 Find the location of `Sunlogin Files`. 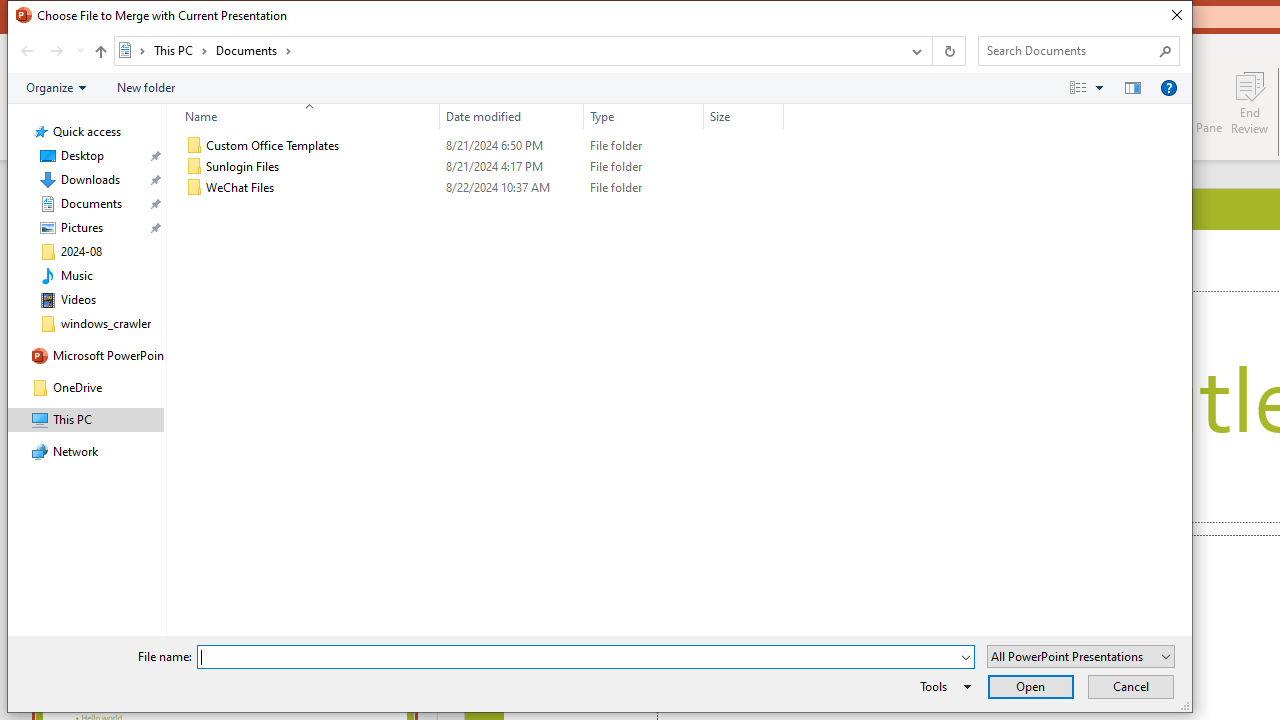

Sunlogin Files is located at coordinates (480, 166).